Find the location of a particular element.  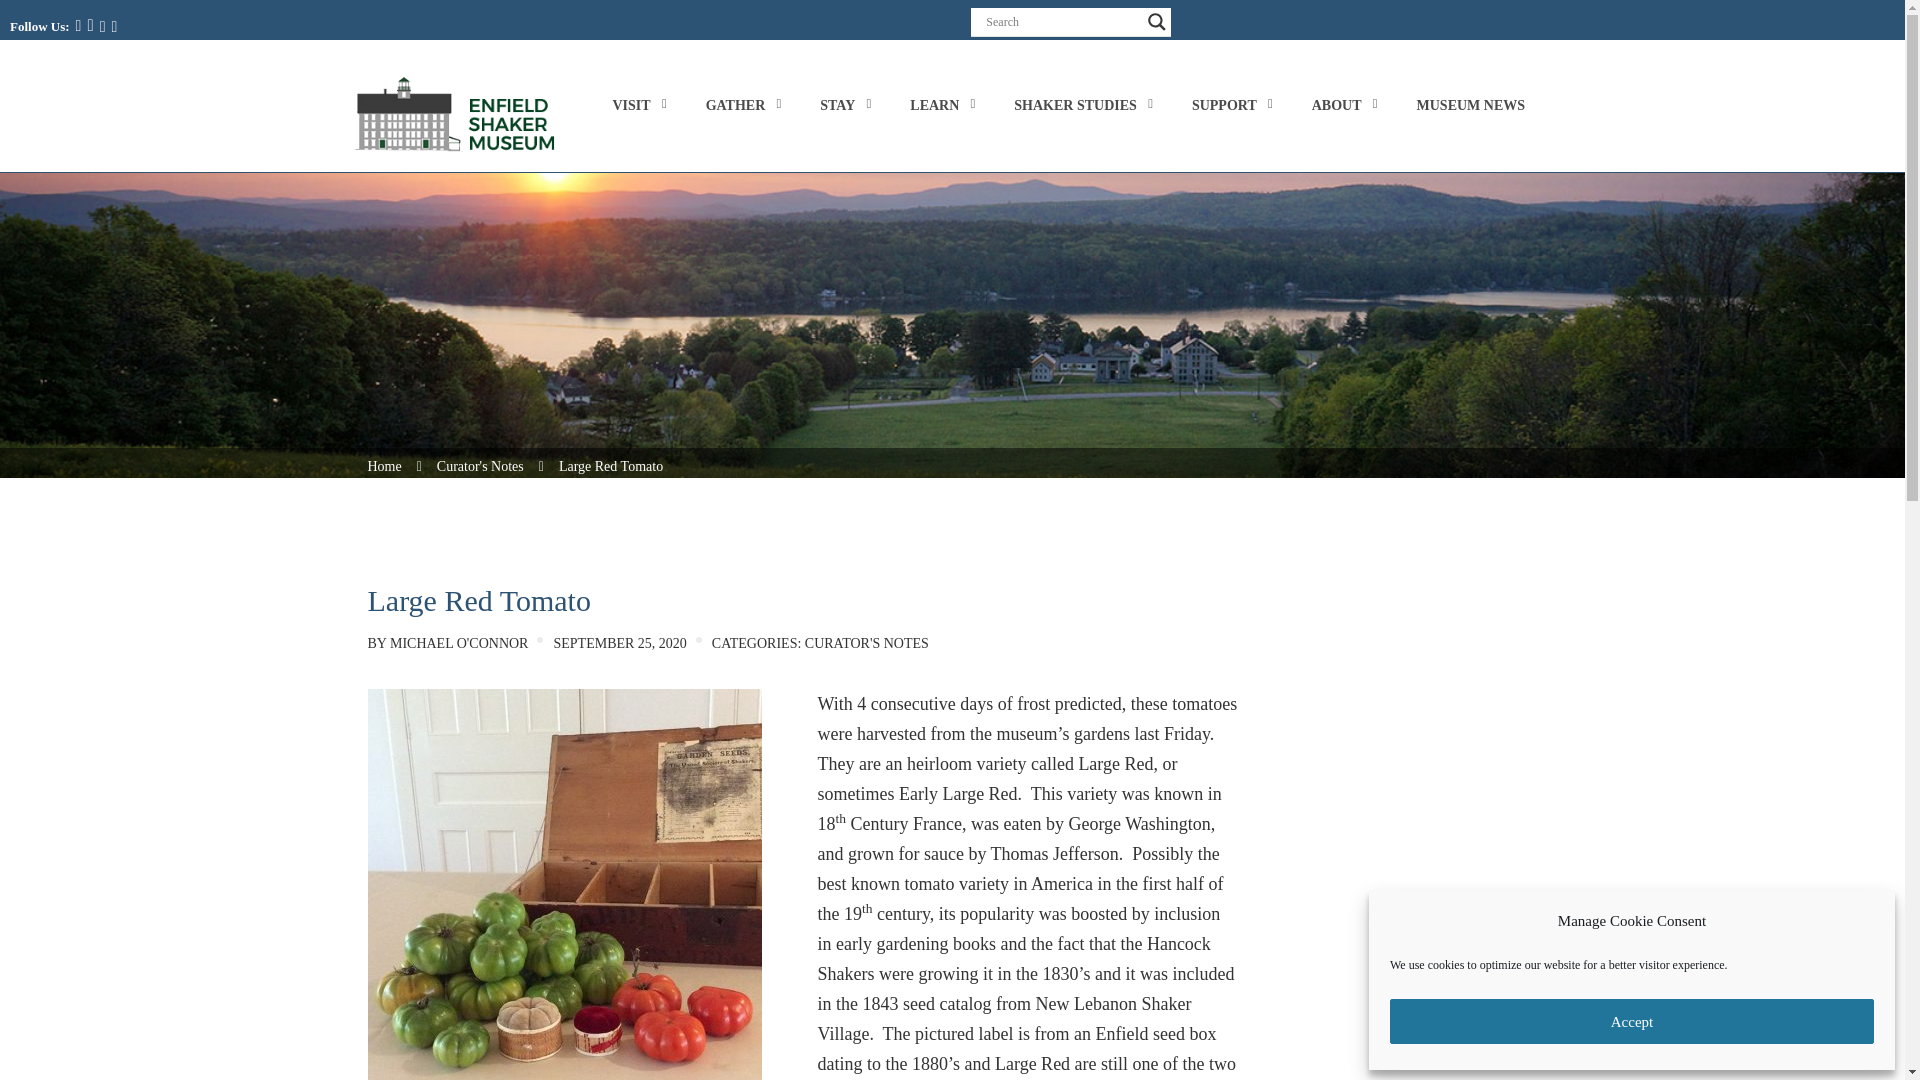

Large Red Tomato is located at coordinates (610, 466).